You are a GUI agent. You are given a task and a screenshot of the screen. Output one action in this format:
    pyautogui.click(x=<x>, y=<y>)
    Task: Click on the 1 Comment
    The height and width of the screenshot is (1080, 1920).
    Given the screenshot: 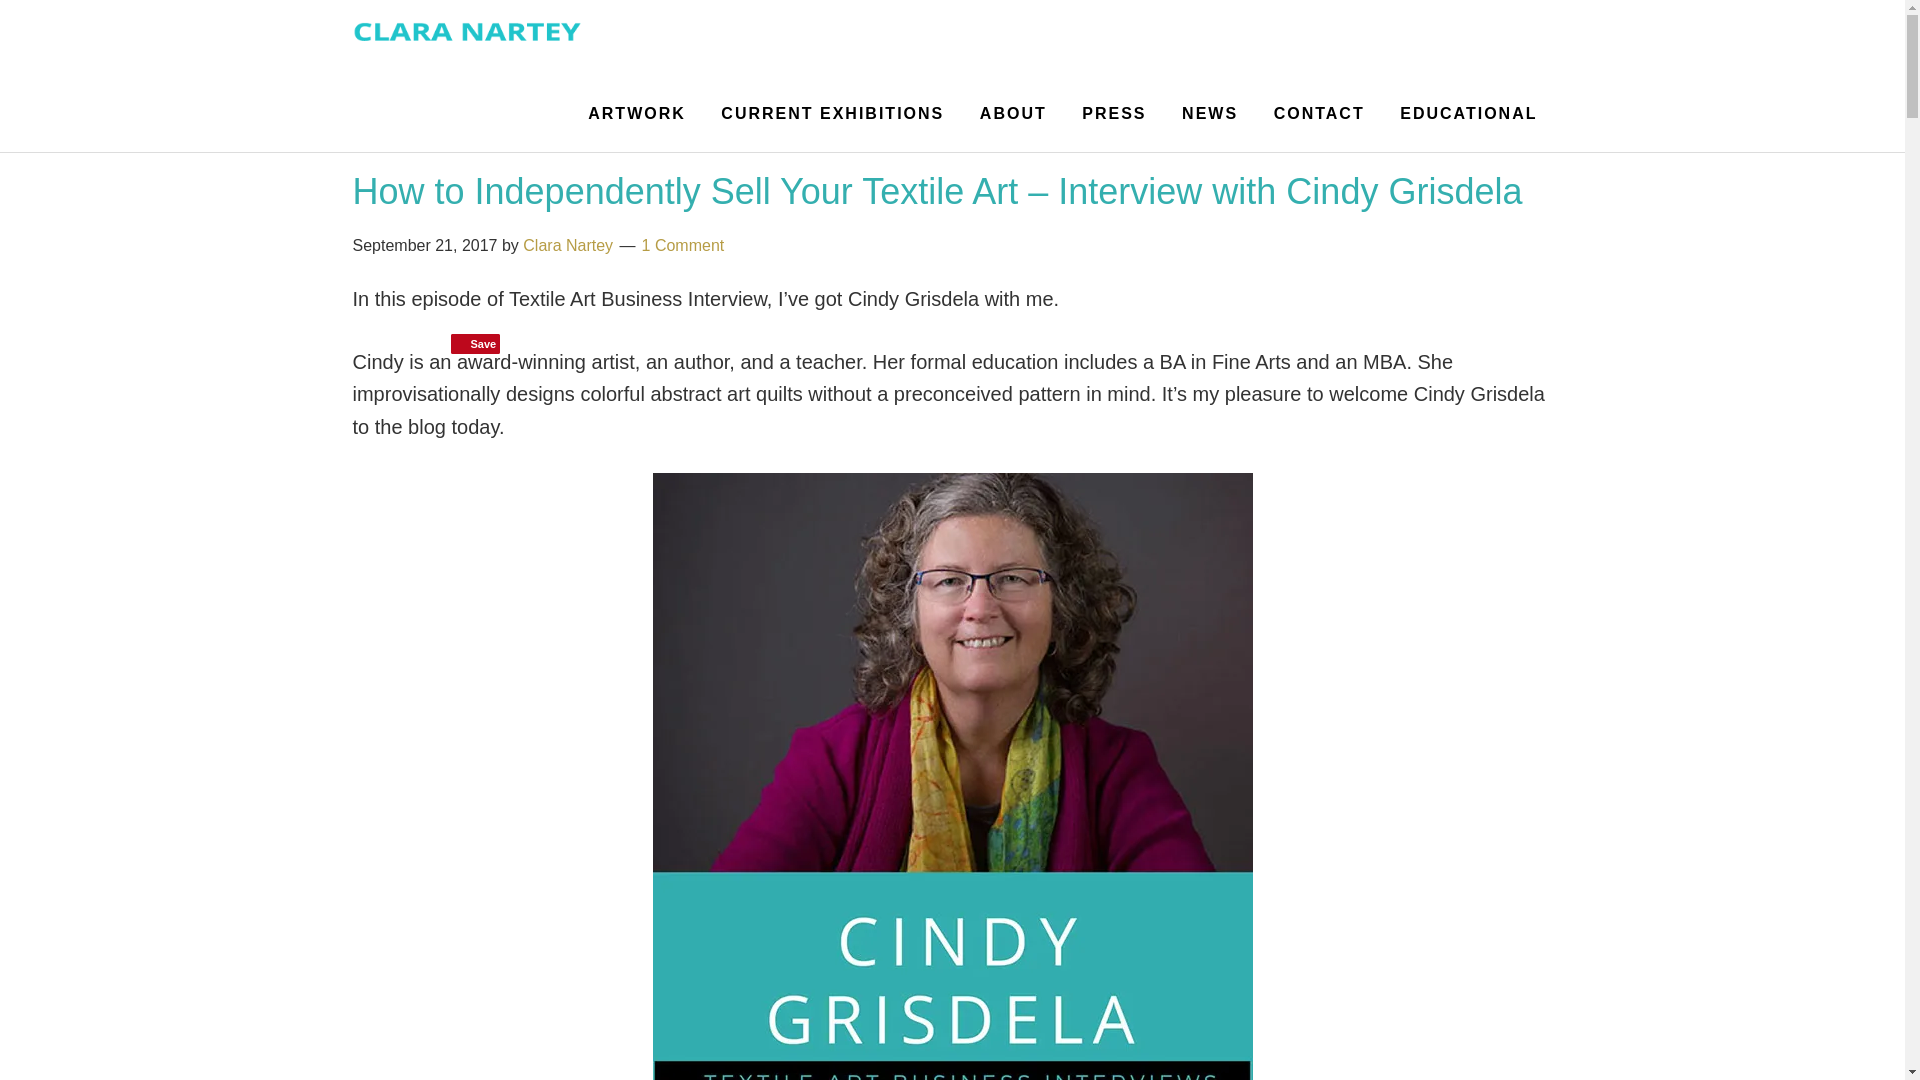 What is the action you would take?
    pyautogui.click(x=683, y=244)
    